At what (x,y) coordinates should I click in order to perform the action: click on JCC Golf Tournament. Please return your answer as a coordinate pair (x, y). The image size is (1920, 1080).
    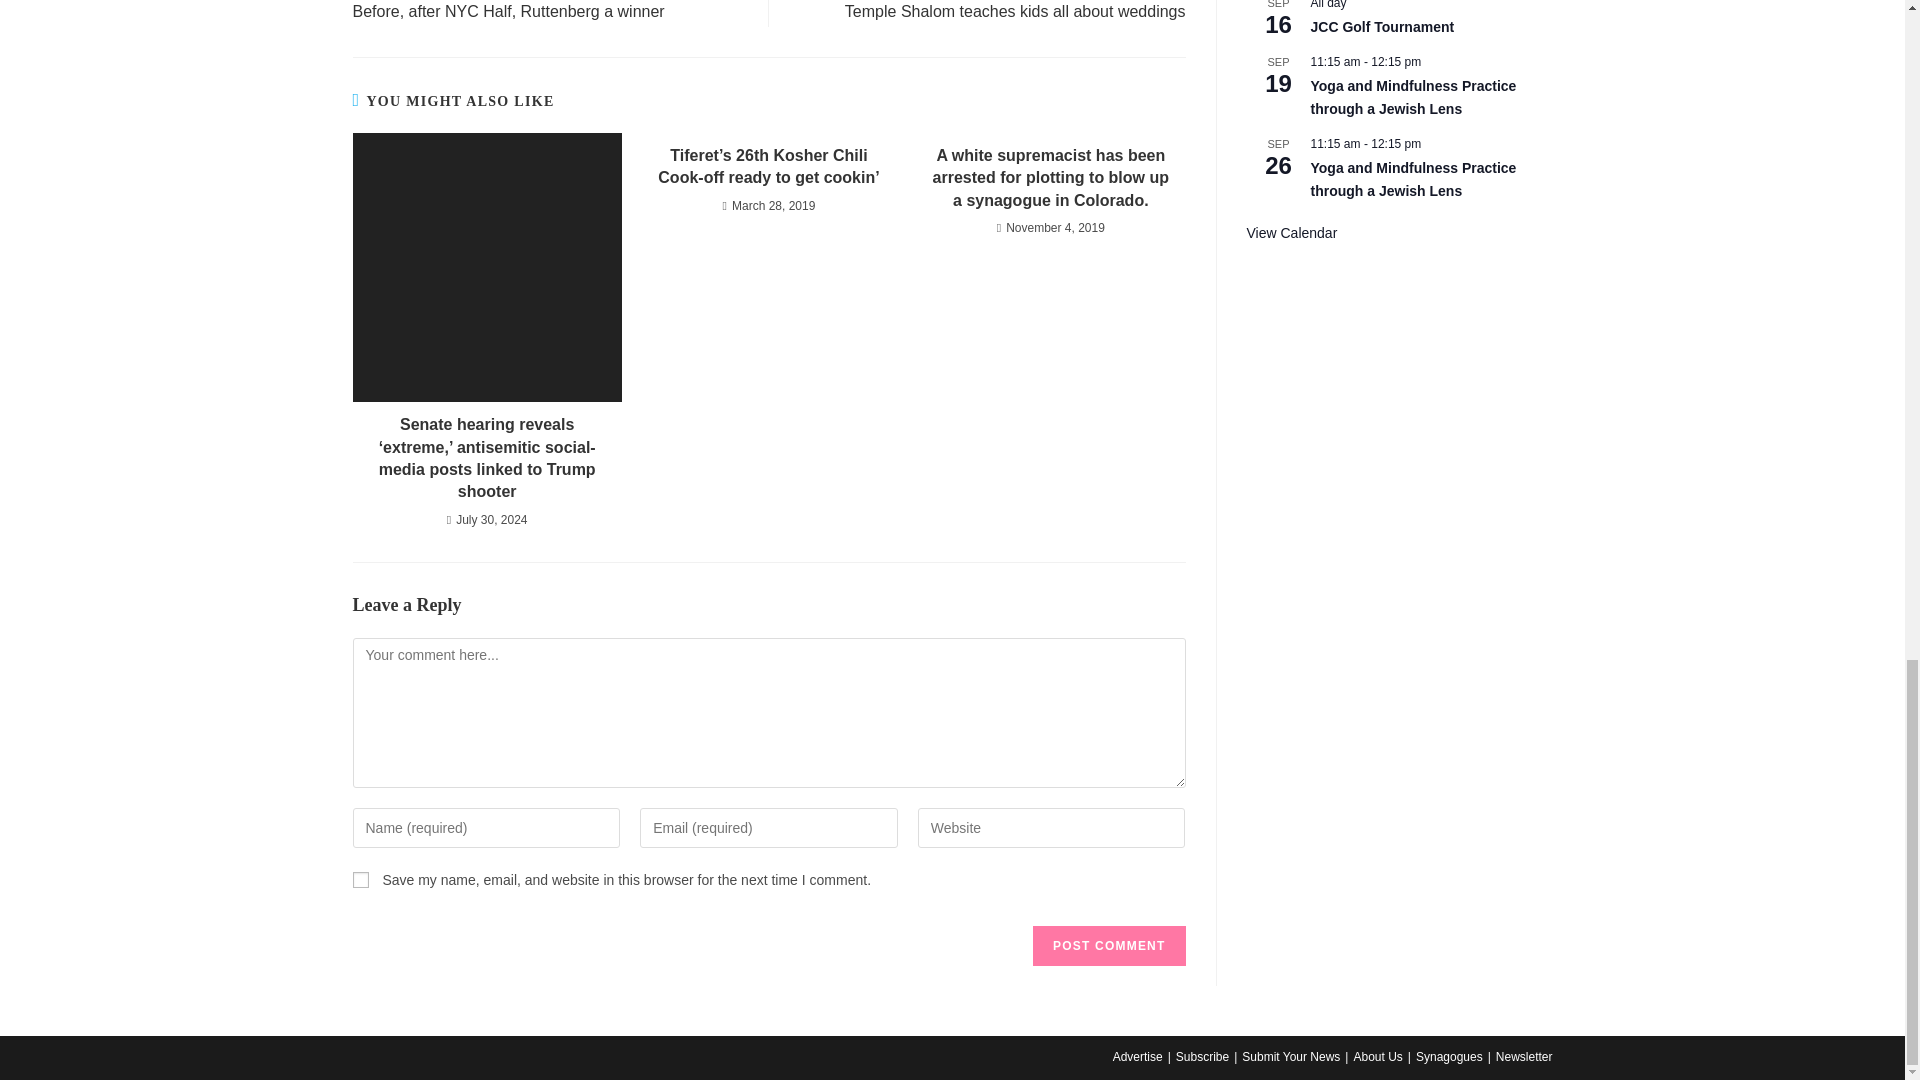
    Looking at the image, I should click on (1381, 27).